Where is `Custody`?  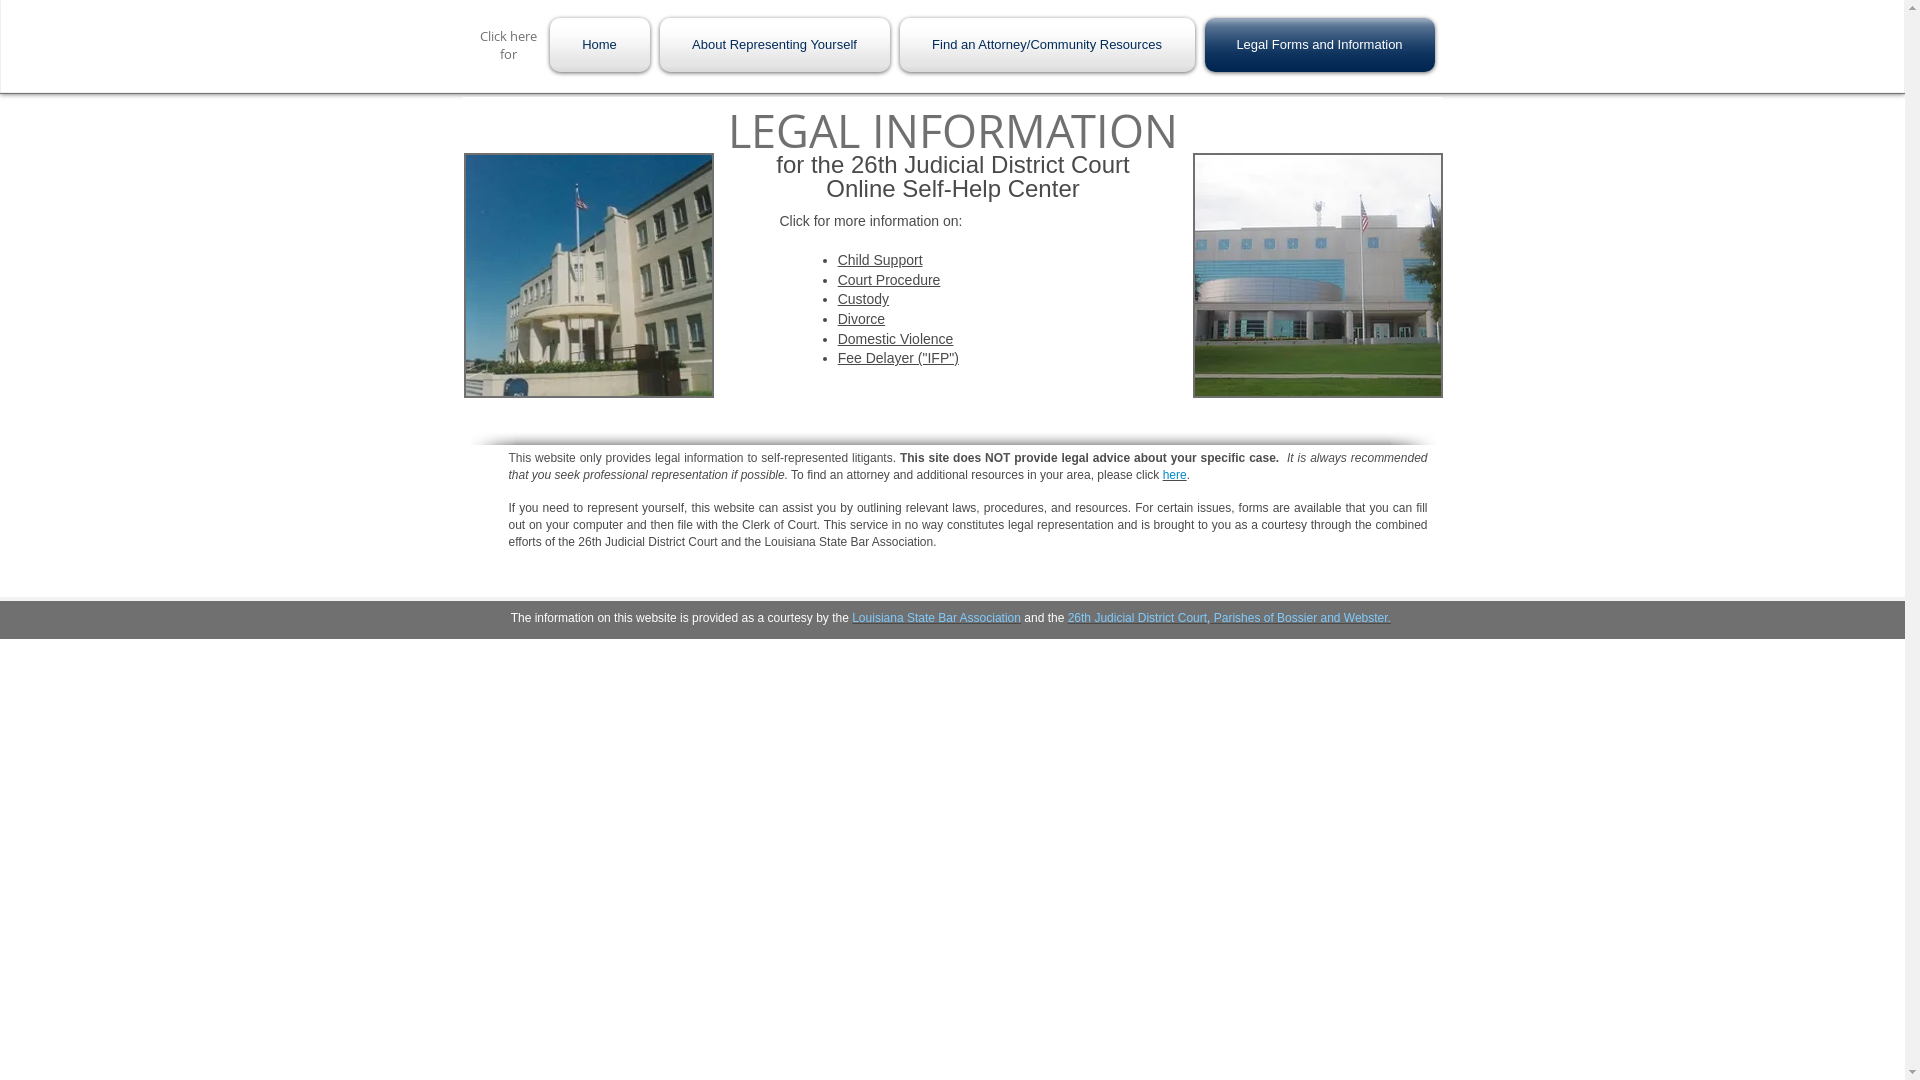 Custody is located at coordinates (864, 299).